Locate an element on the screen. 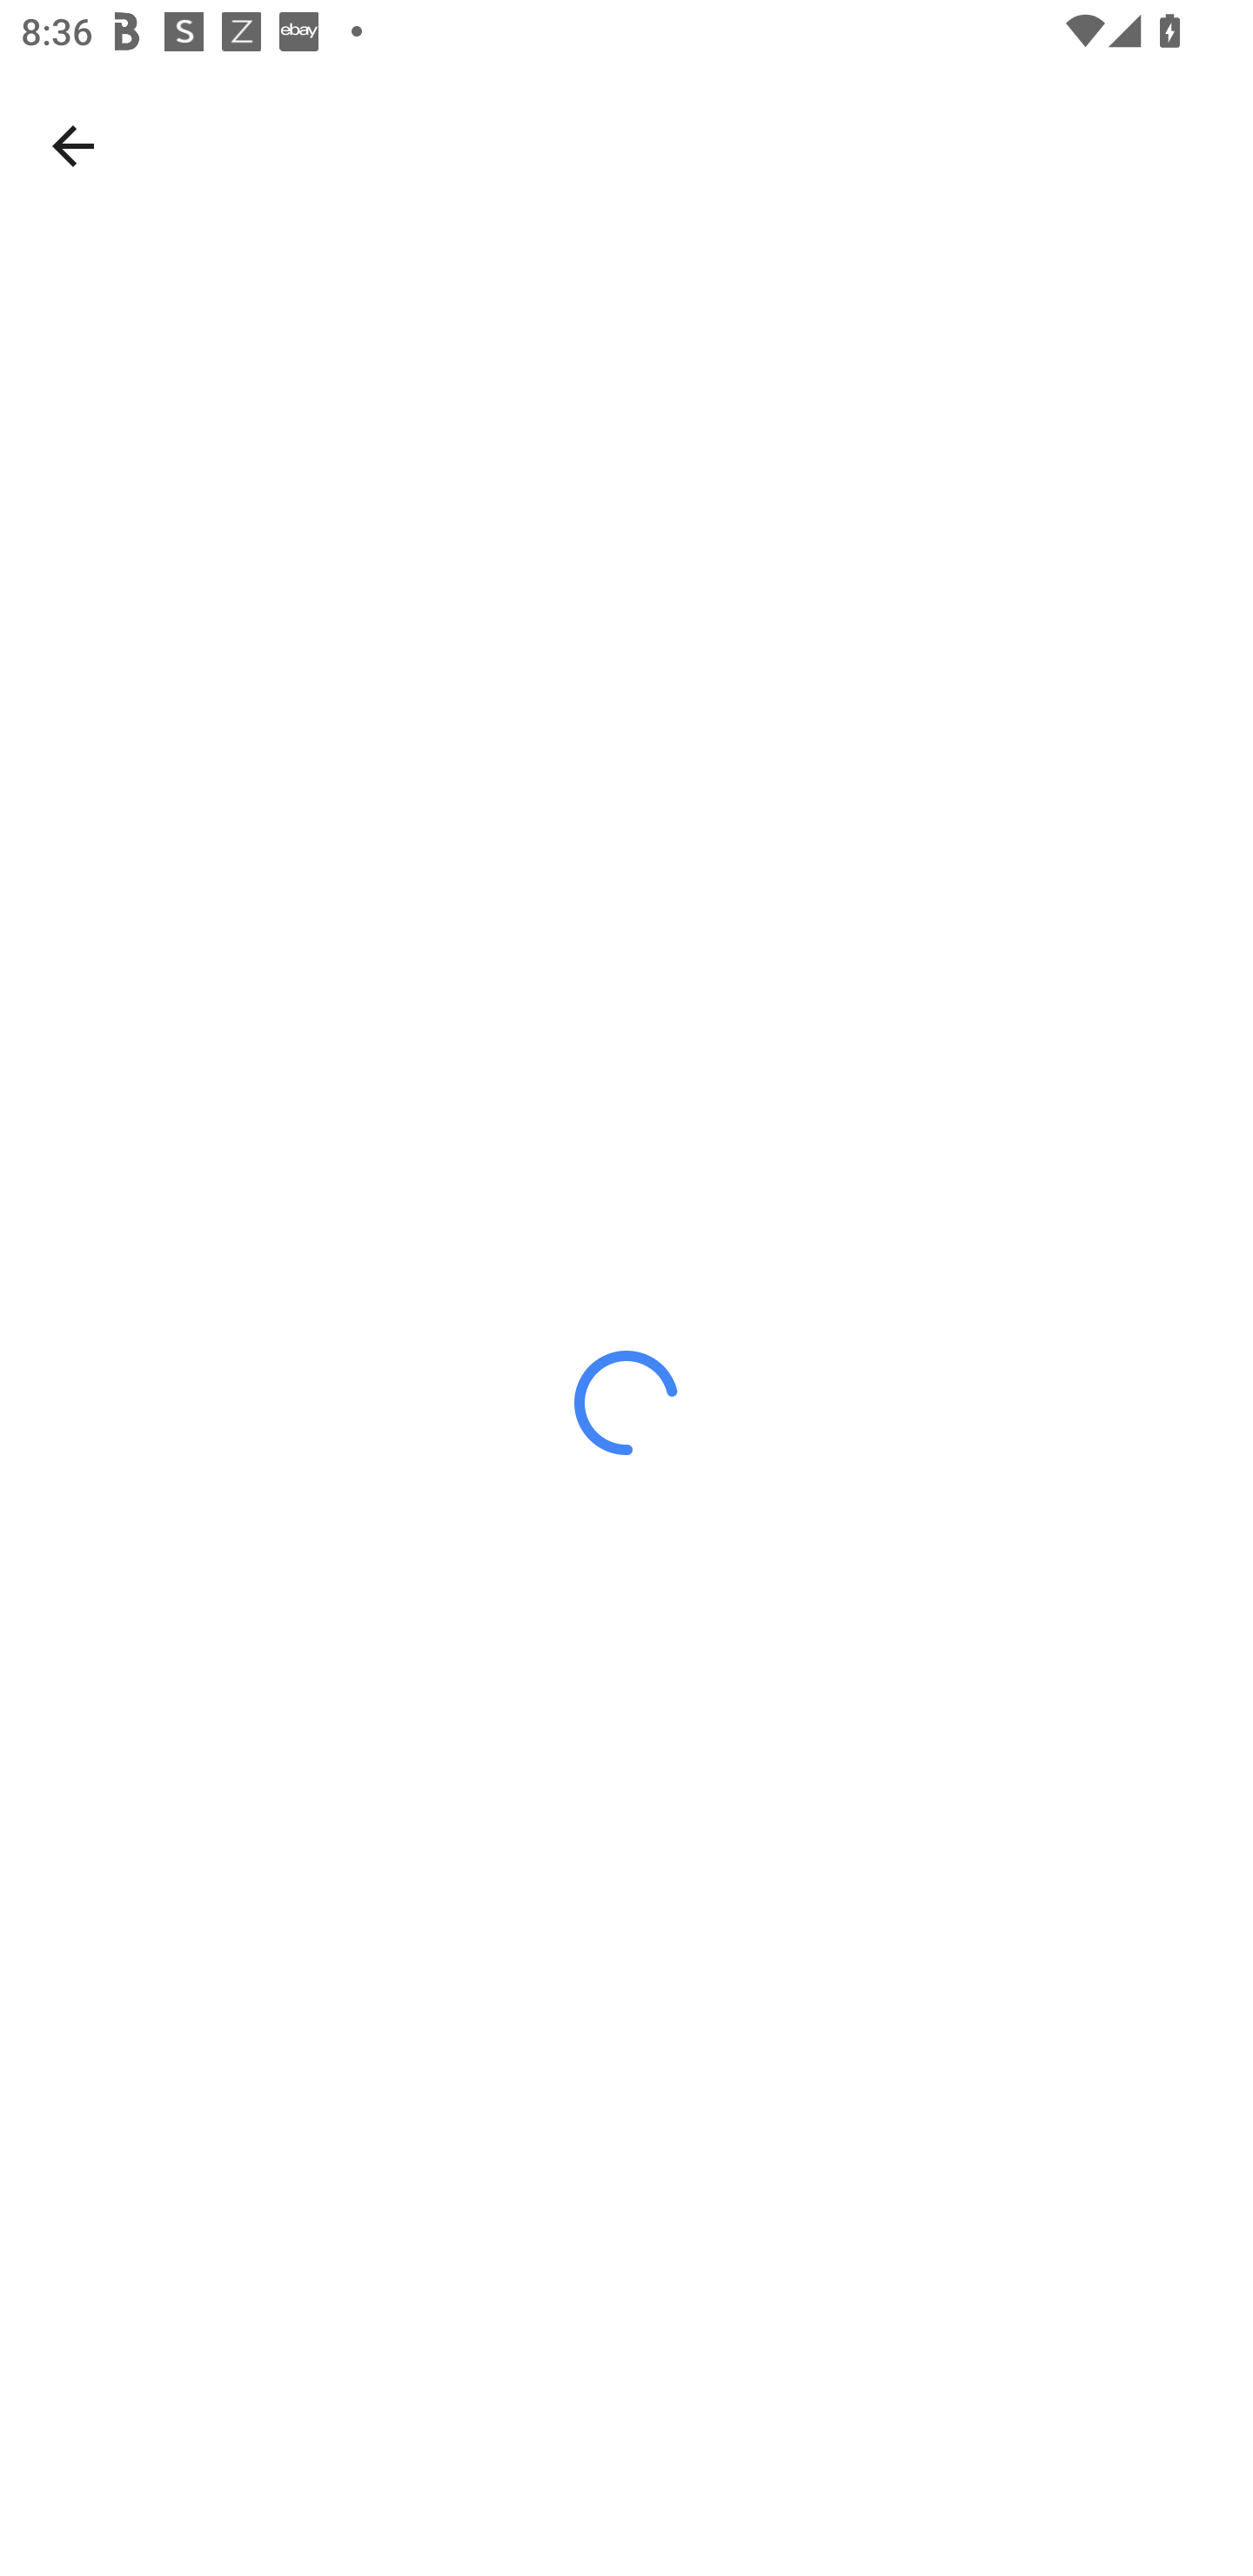  Navigate up is located at coordinates (73, 144).